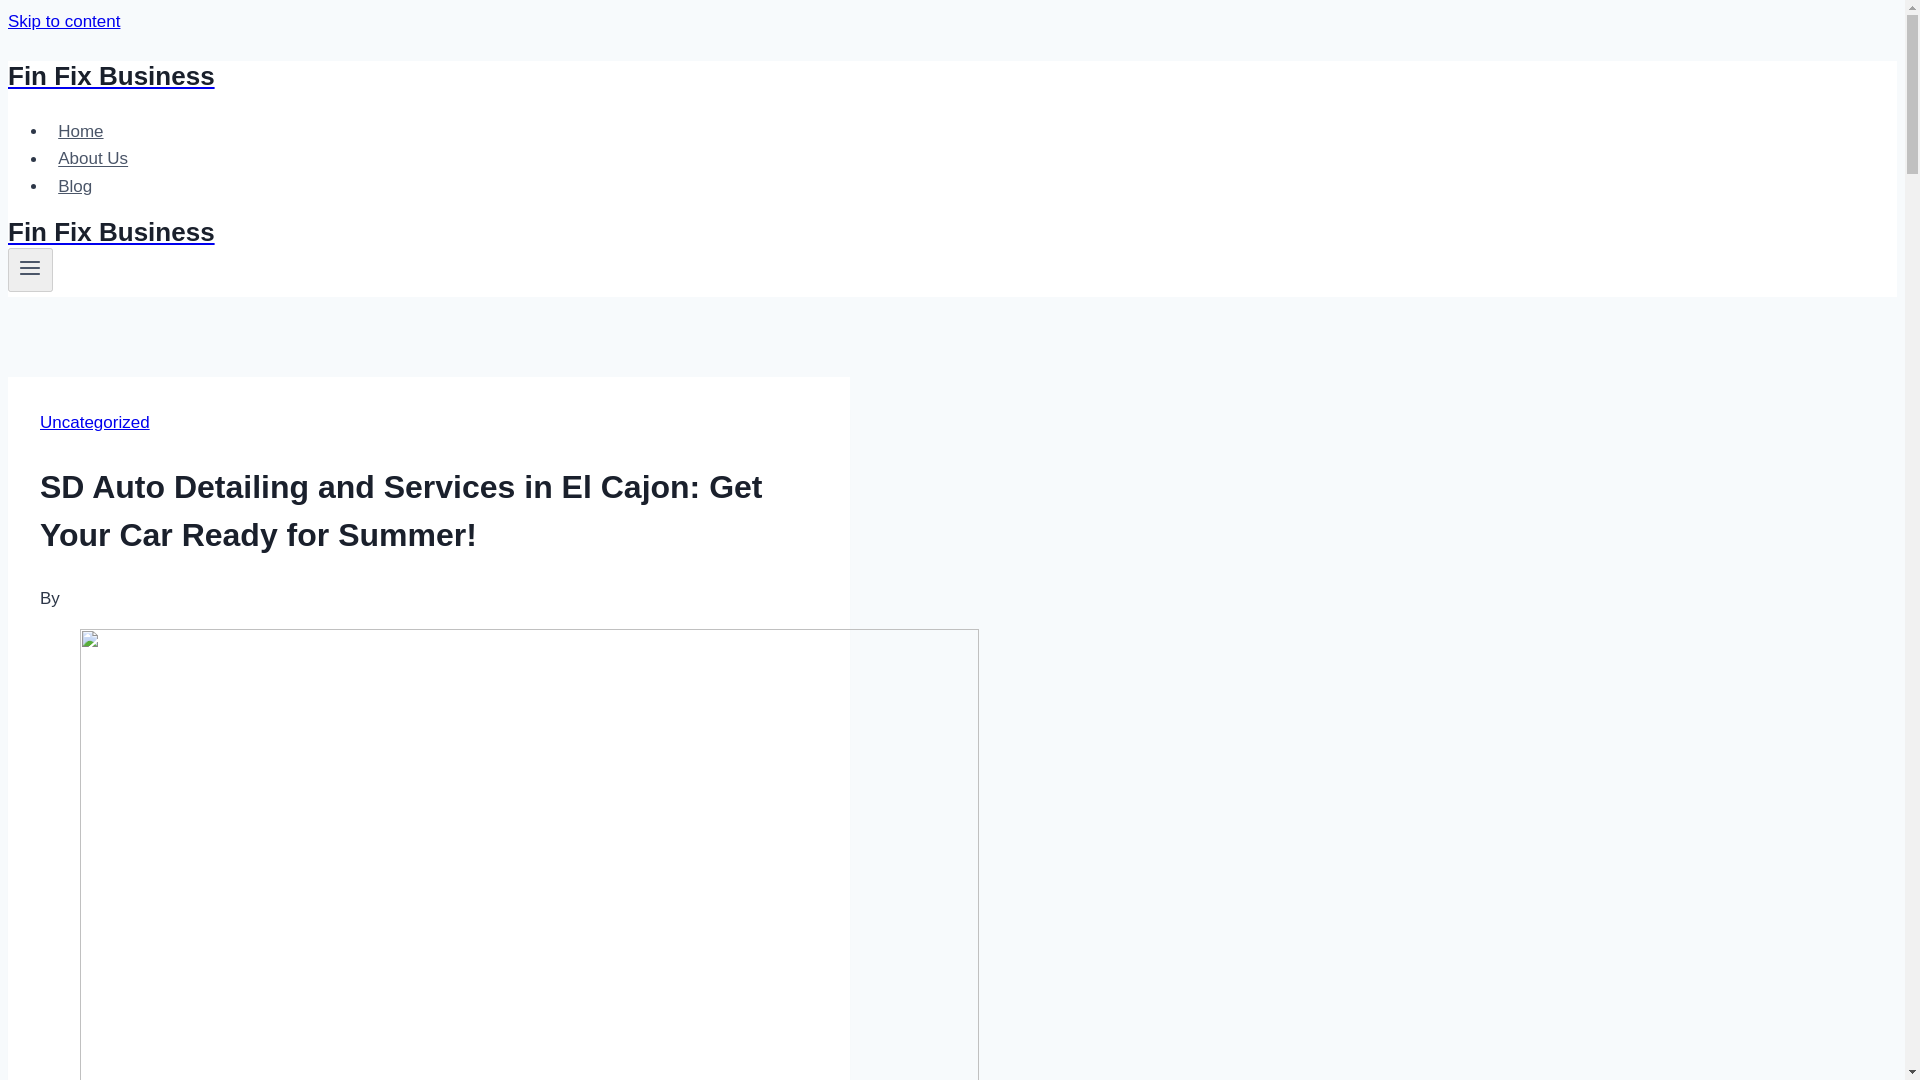  Describe the element at coordinates (63, 21) in the screenshot. I see `Skip to content` at that location.